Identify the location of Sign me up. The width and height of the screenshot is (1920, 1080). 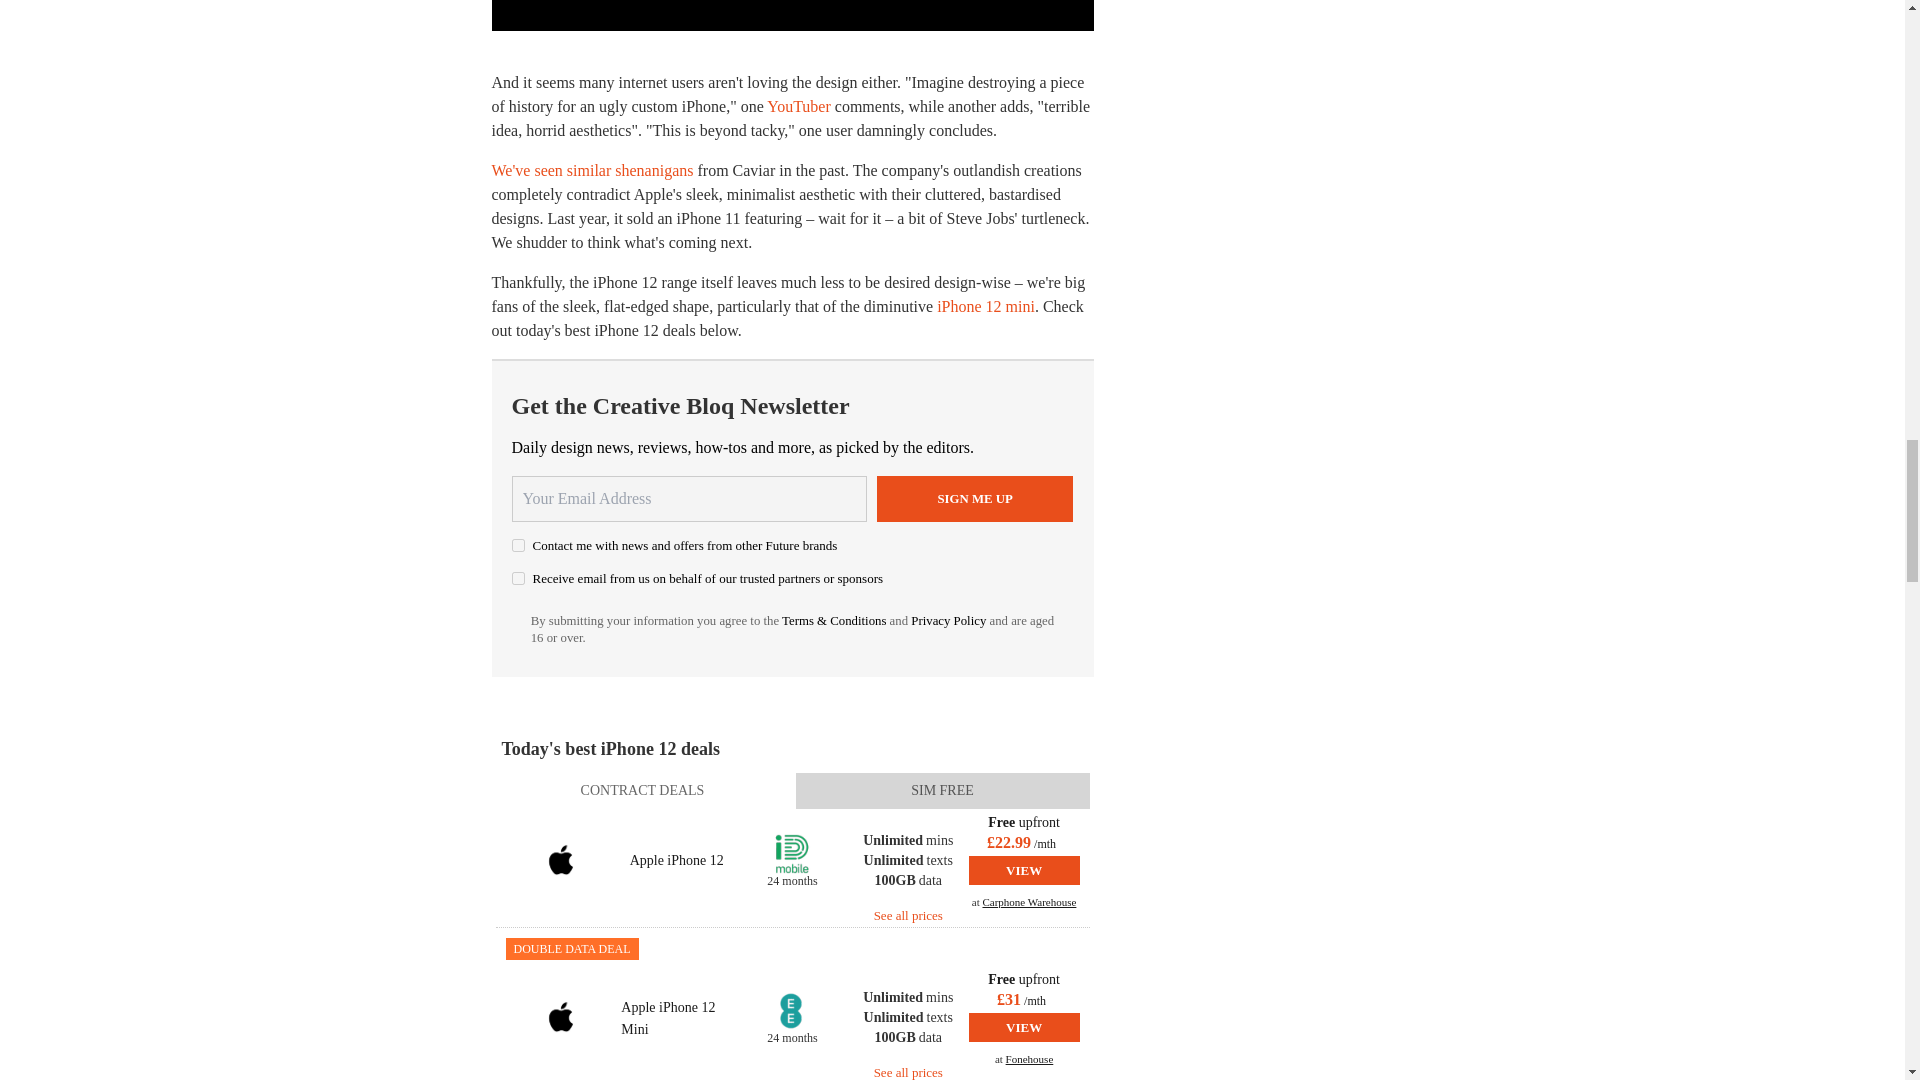
(975, 498).